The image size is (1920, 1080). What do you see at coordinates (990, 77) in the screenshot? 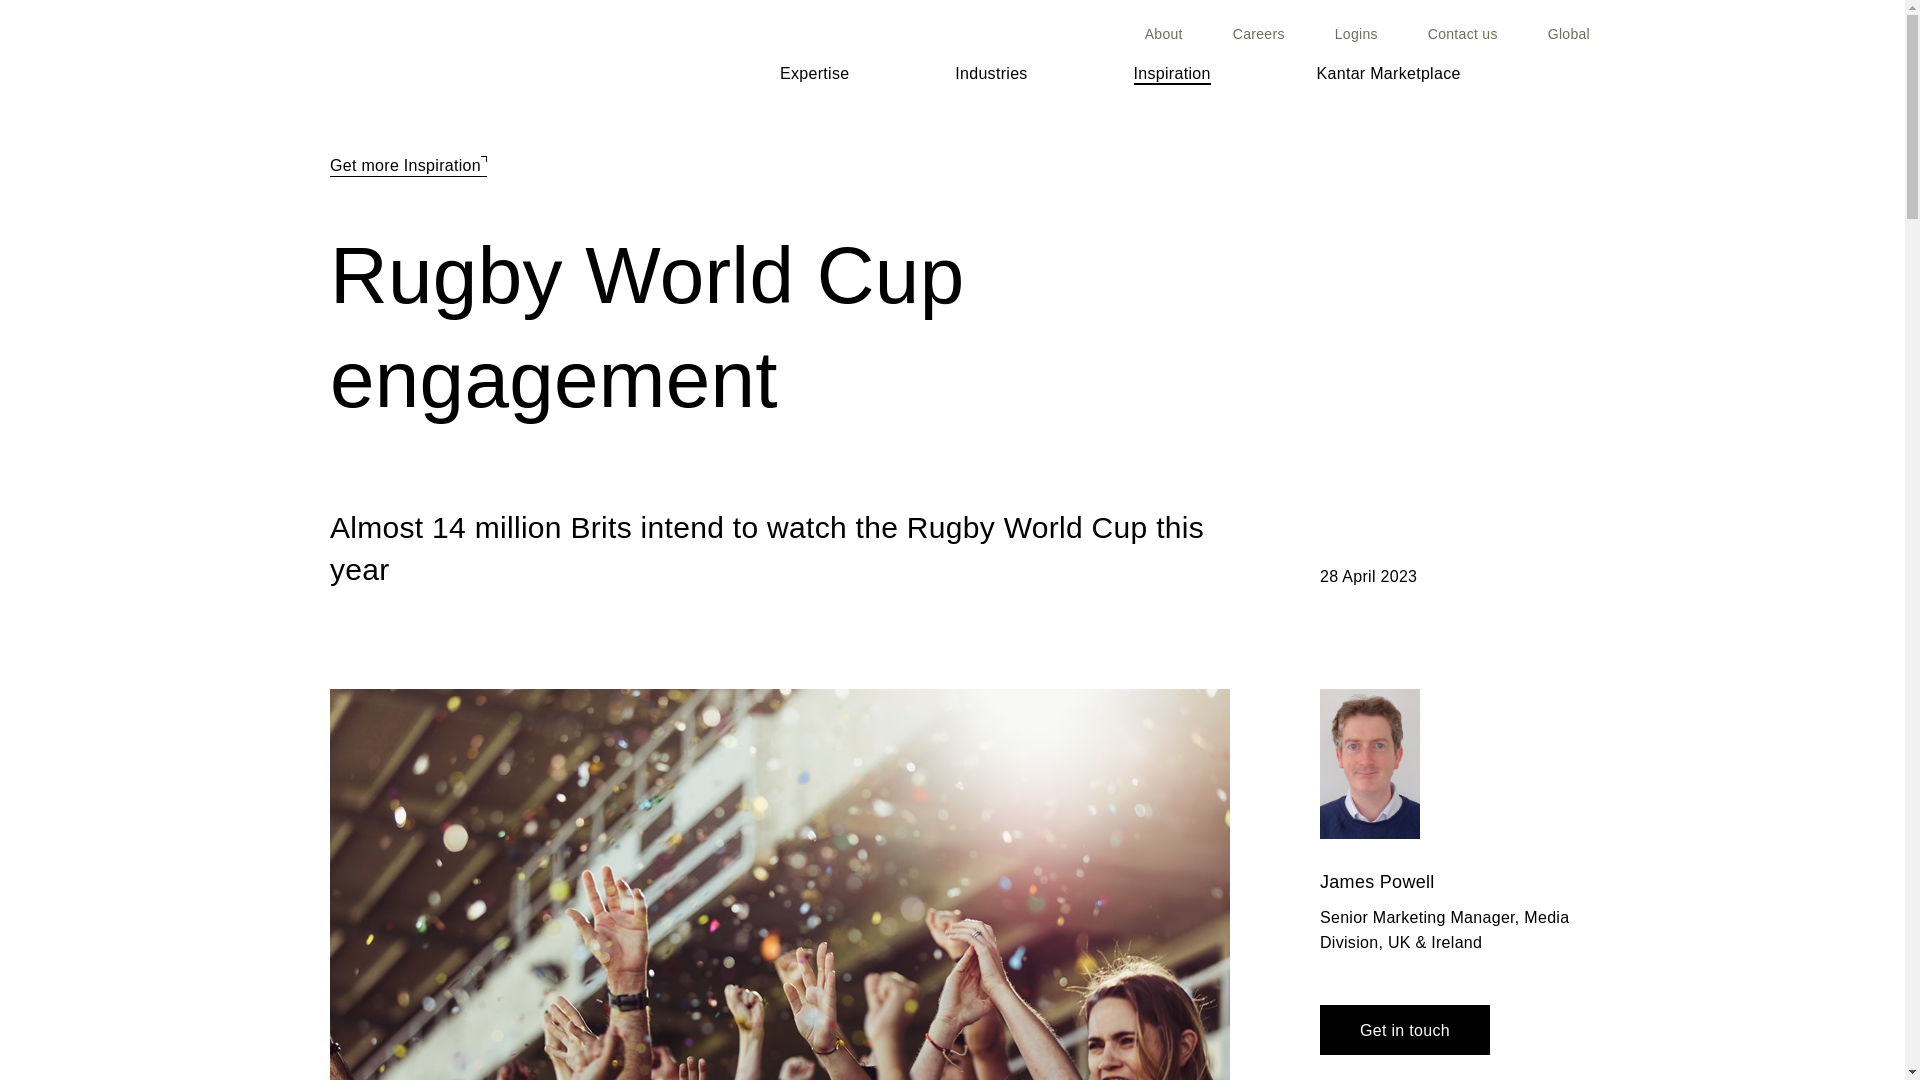
I see `Industries` at bounding box center [990, 77].